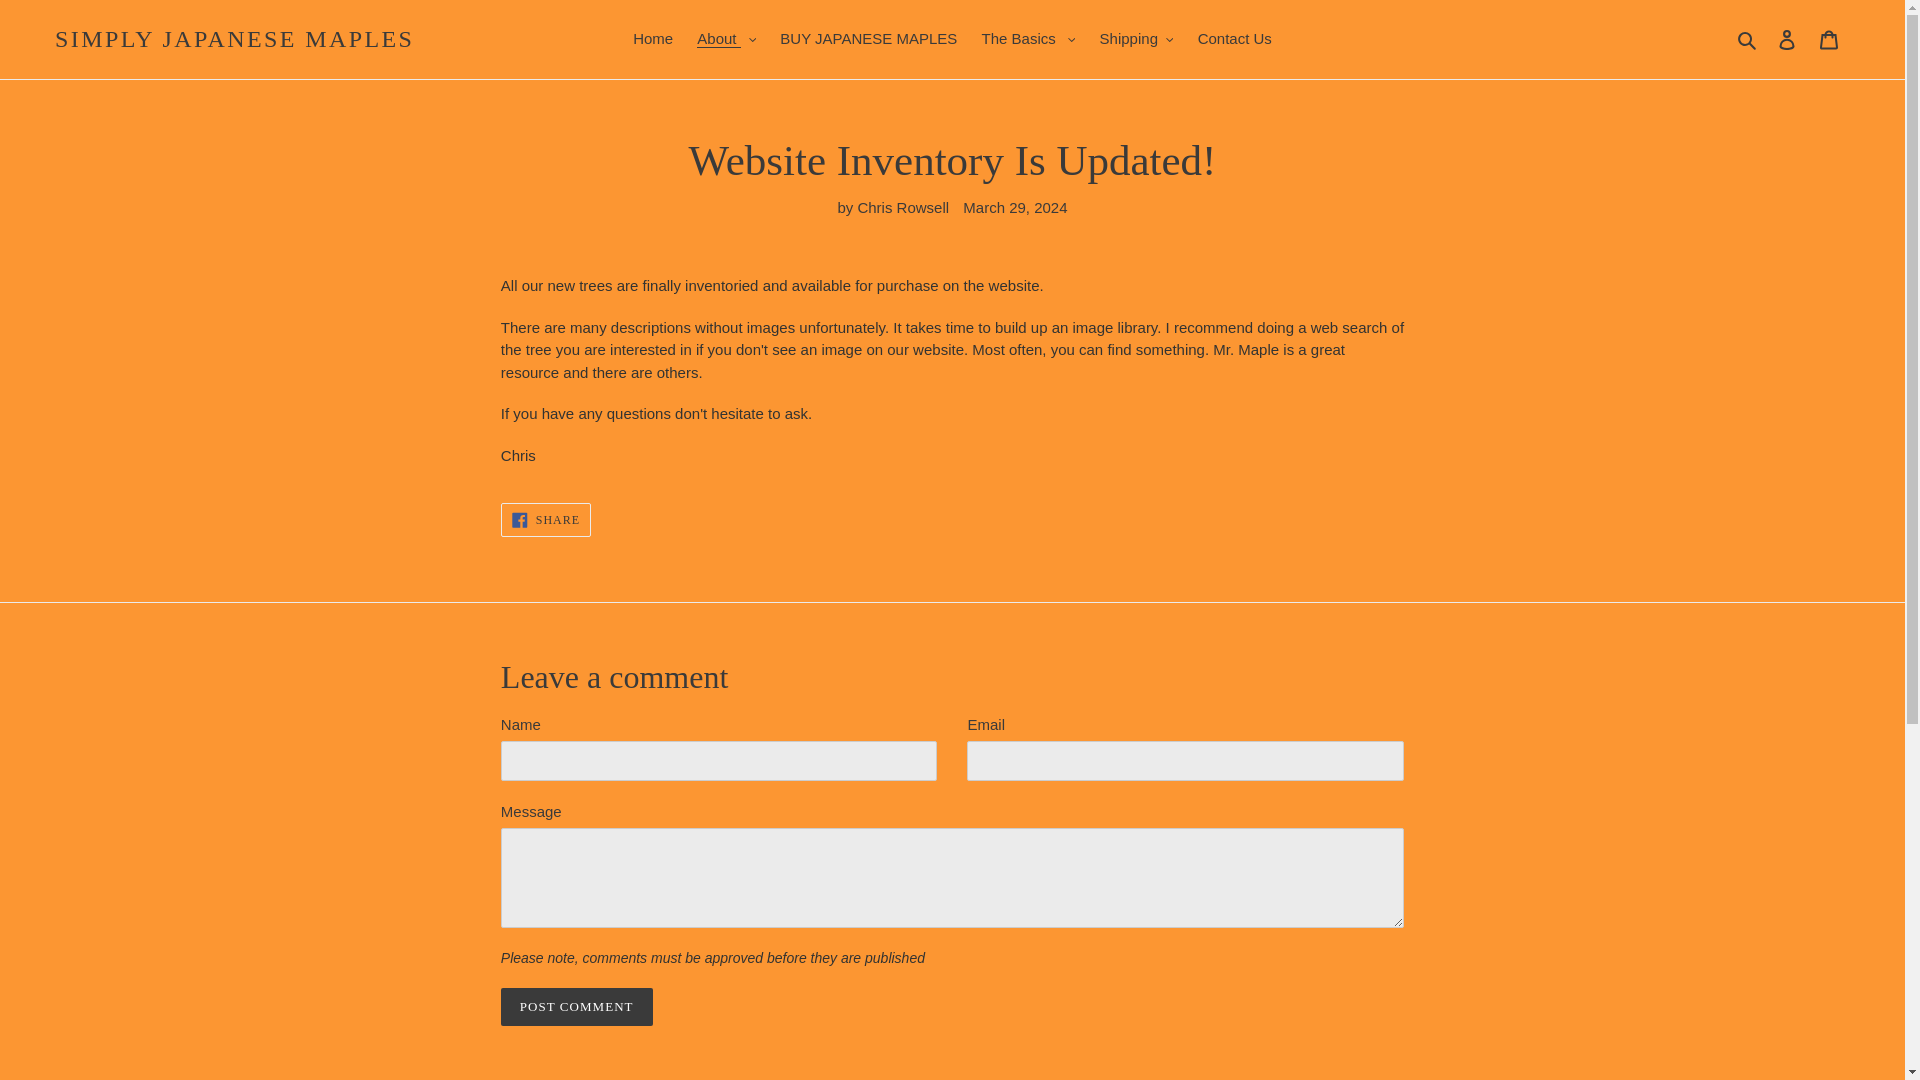 This screenshot has width=1920, height=1080. I want to click on The Basics, so click(1028, 39).